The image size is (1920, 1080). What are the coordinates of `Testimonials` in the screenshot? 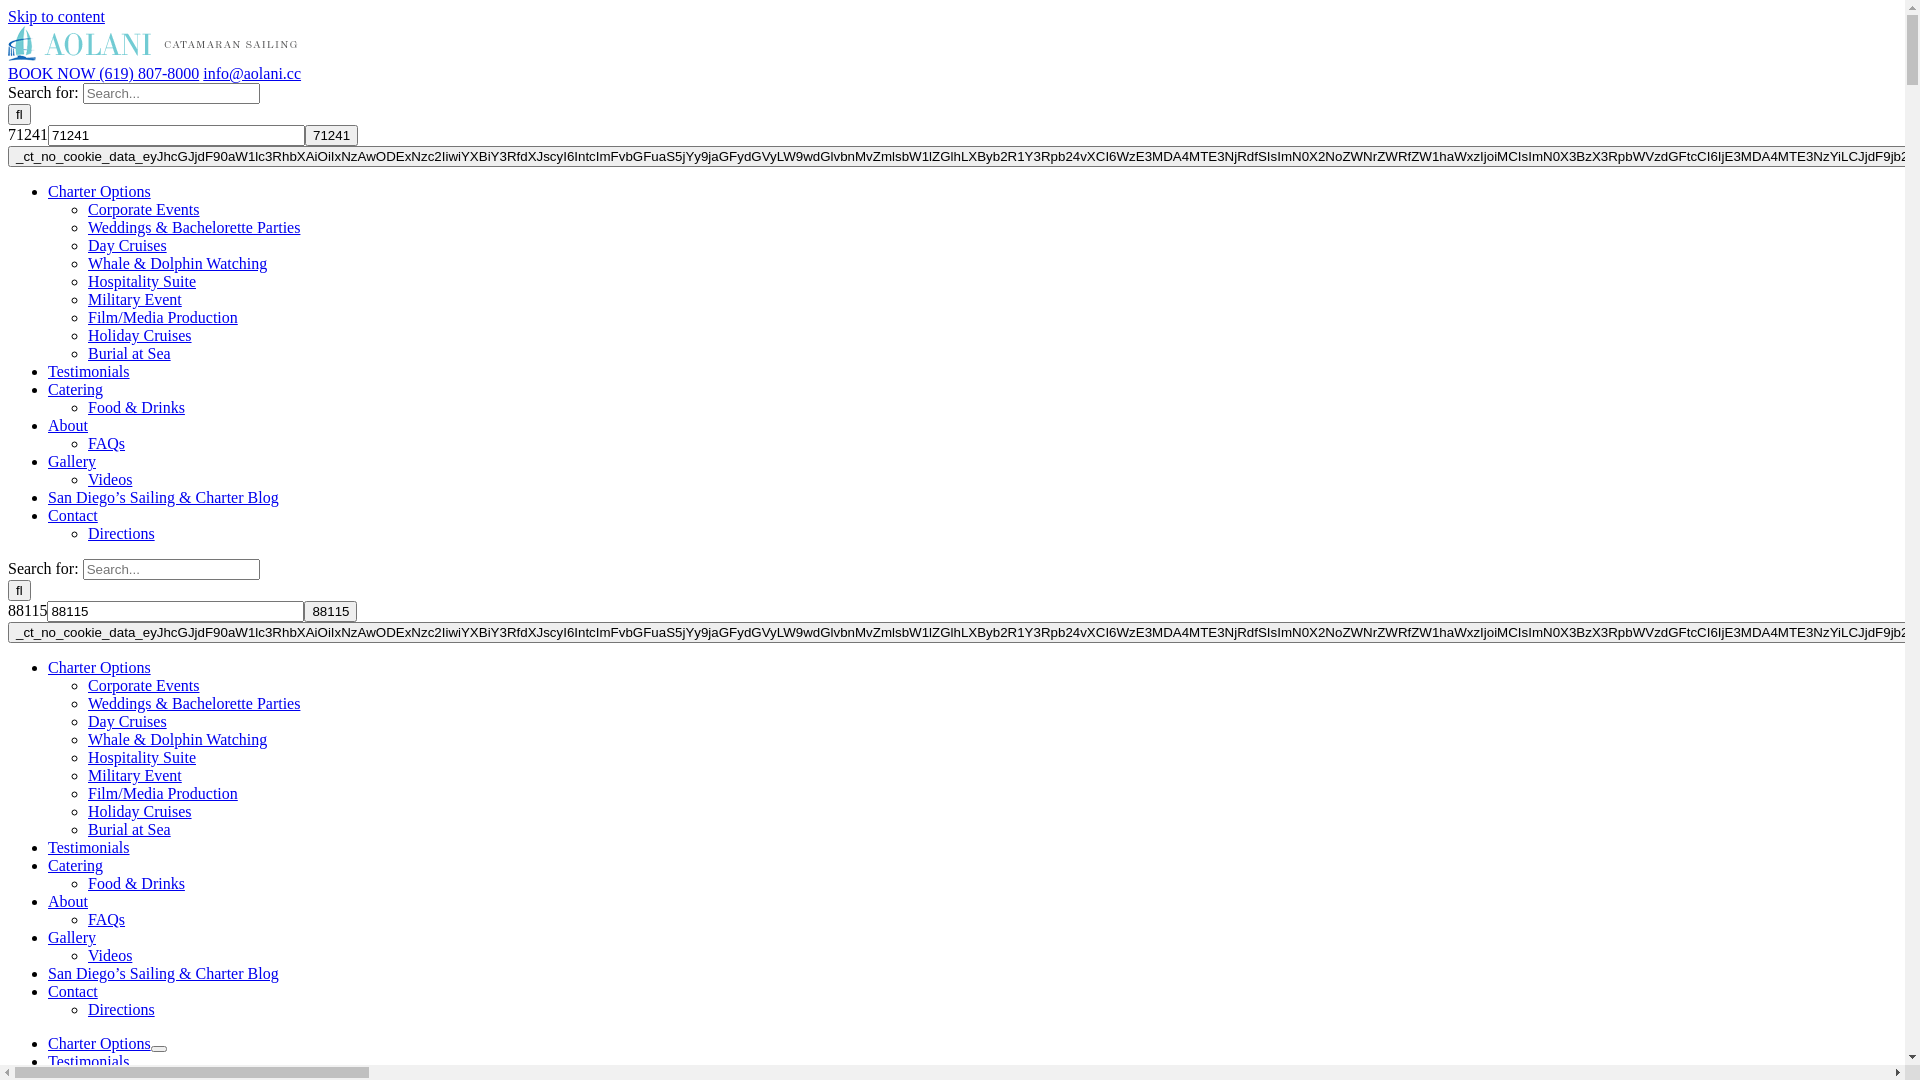 It's located at (89, 372).